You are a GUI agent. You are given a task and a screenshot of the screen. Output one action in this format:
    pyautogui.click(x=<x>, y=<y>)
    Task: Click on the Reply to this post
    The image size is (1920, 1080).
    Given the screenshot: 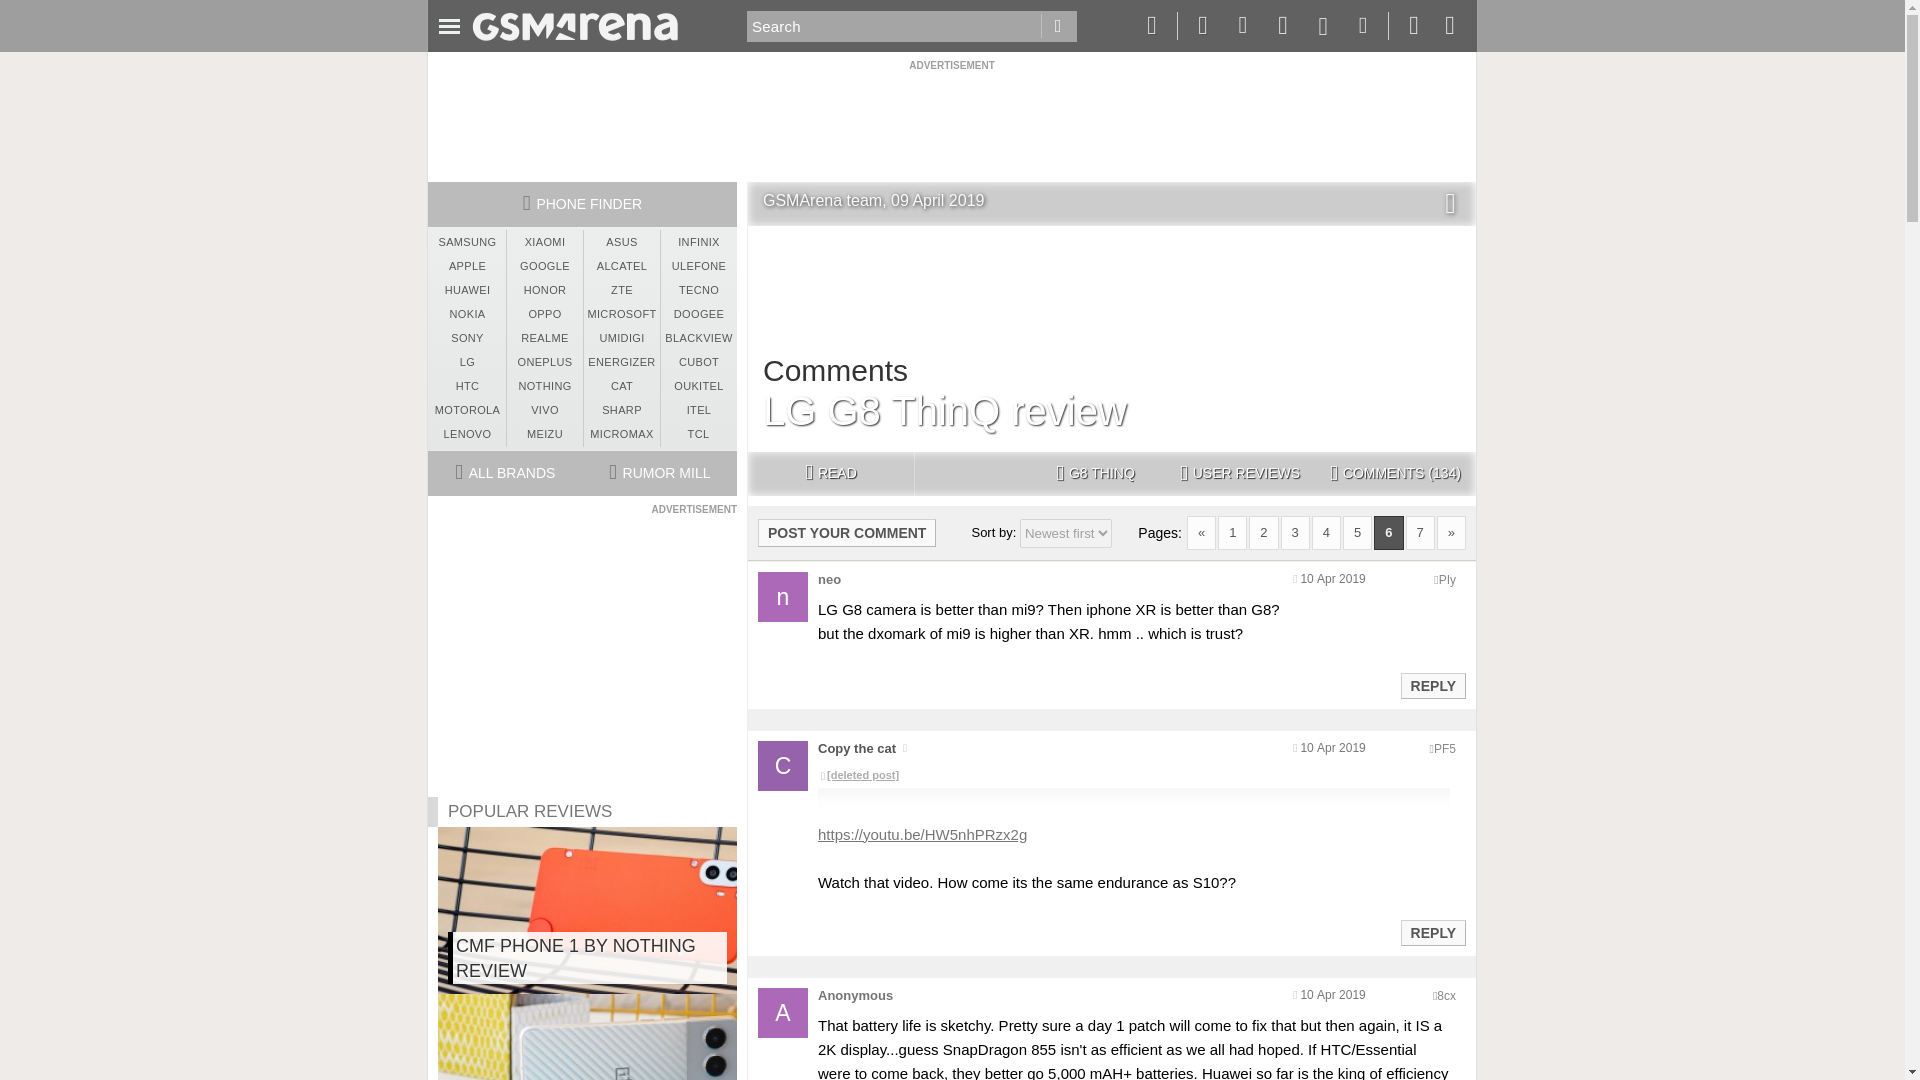 What is the action you would take?
    pyautogui.click(x=1432, y=932)
    